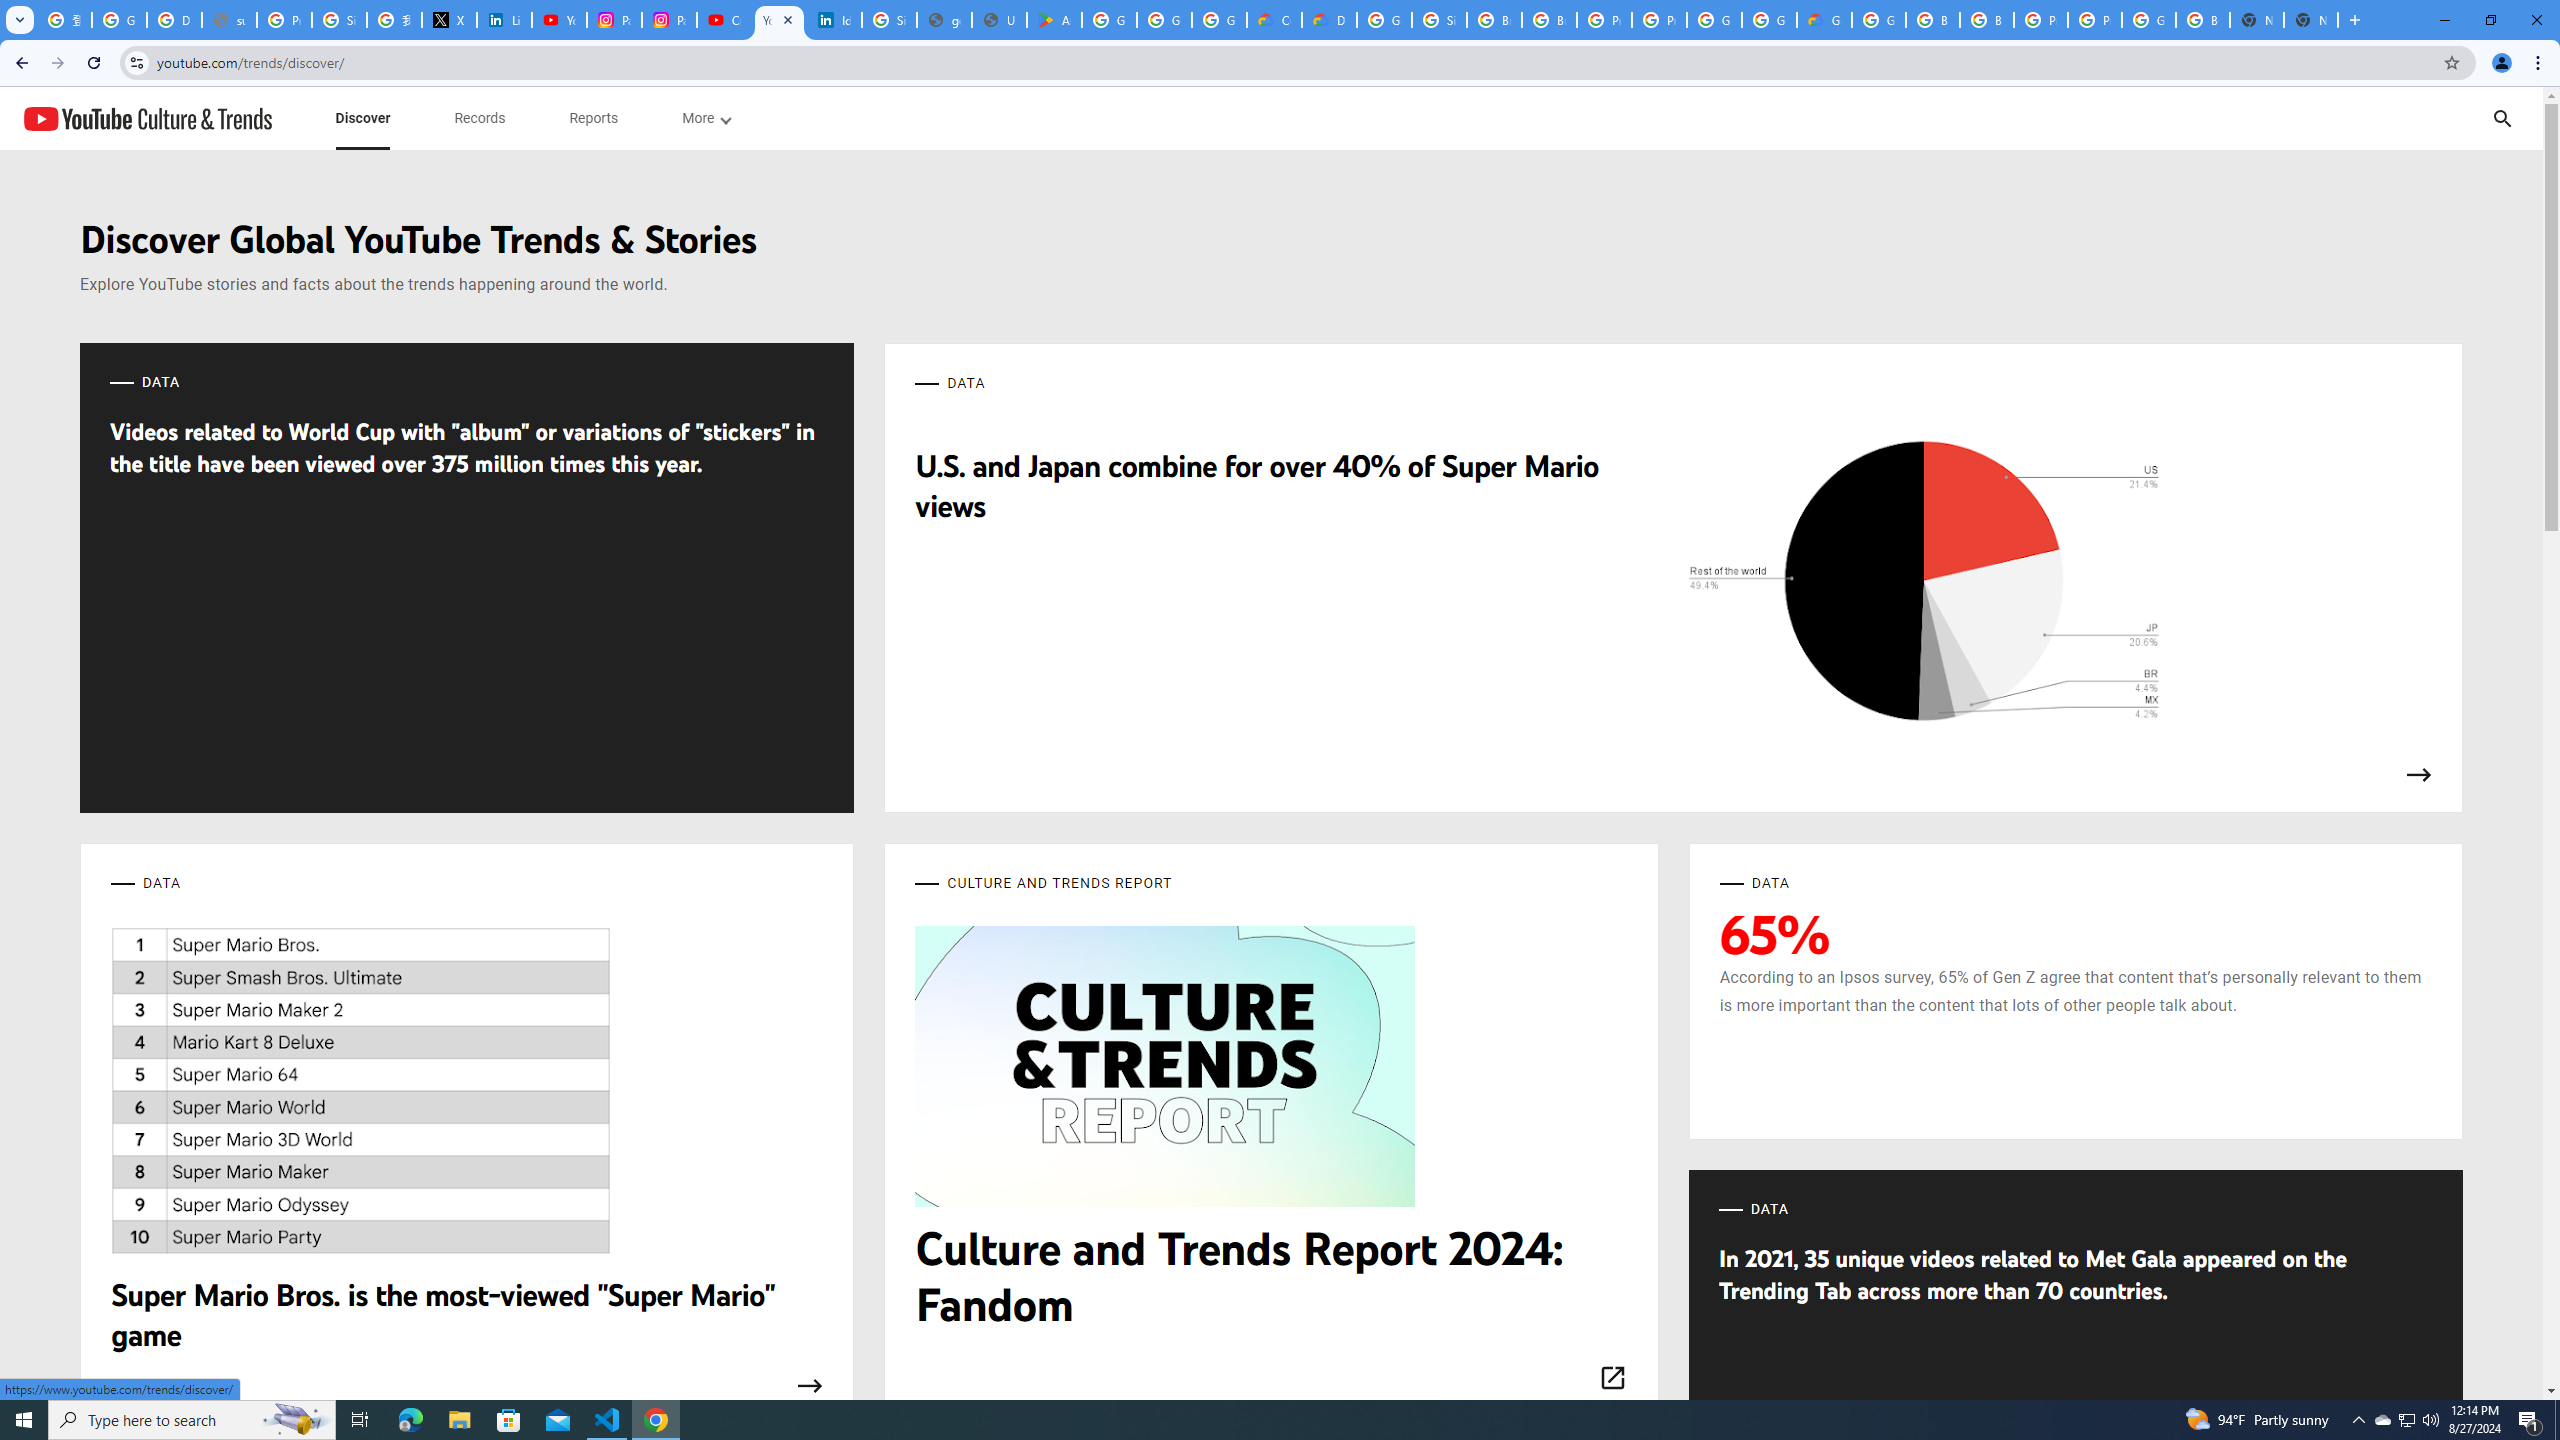 The image size is (2560, 1440). Describe the element at coordinates (1274, 20) in the screenshot. I see `Customer Care | Google Cloud` at that location.